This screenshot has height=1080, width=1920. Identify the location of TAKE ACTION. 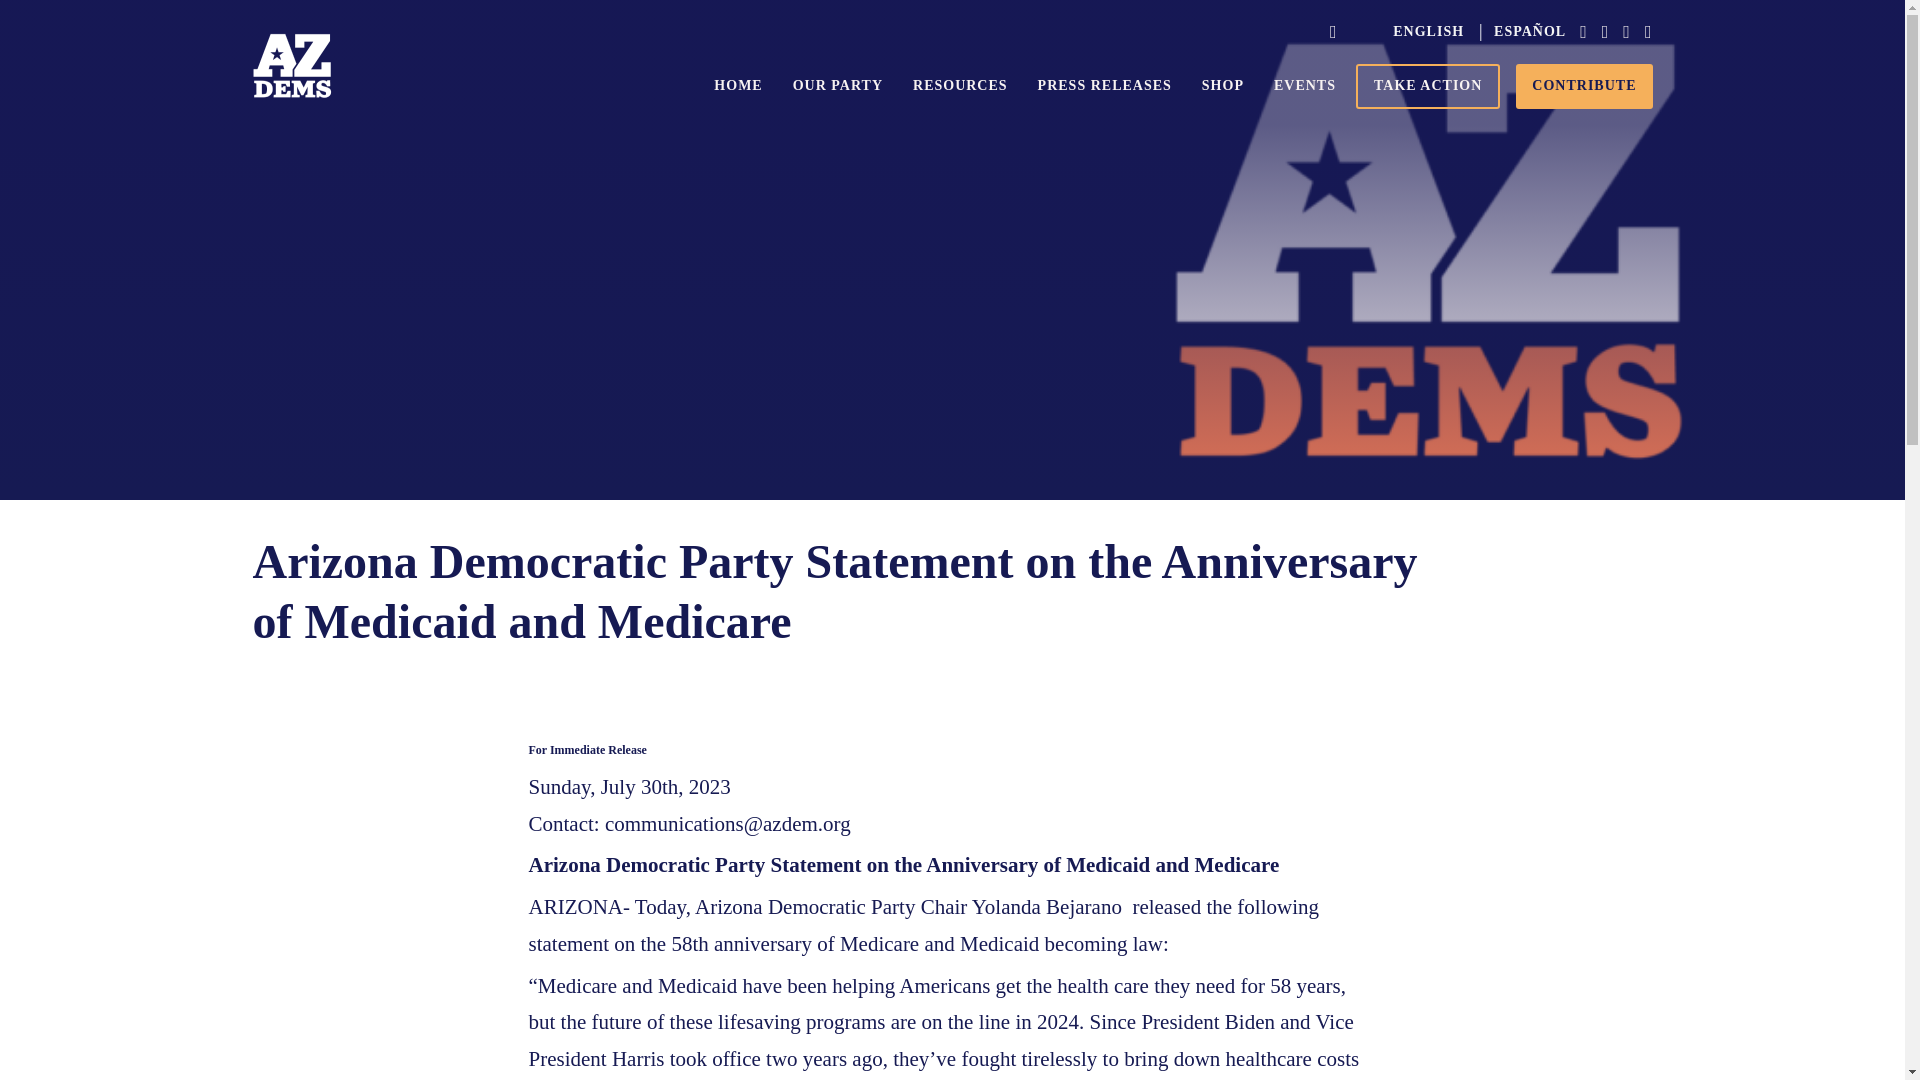
(1427, 86).